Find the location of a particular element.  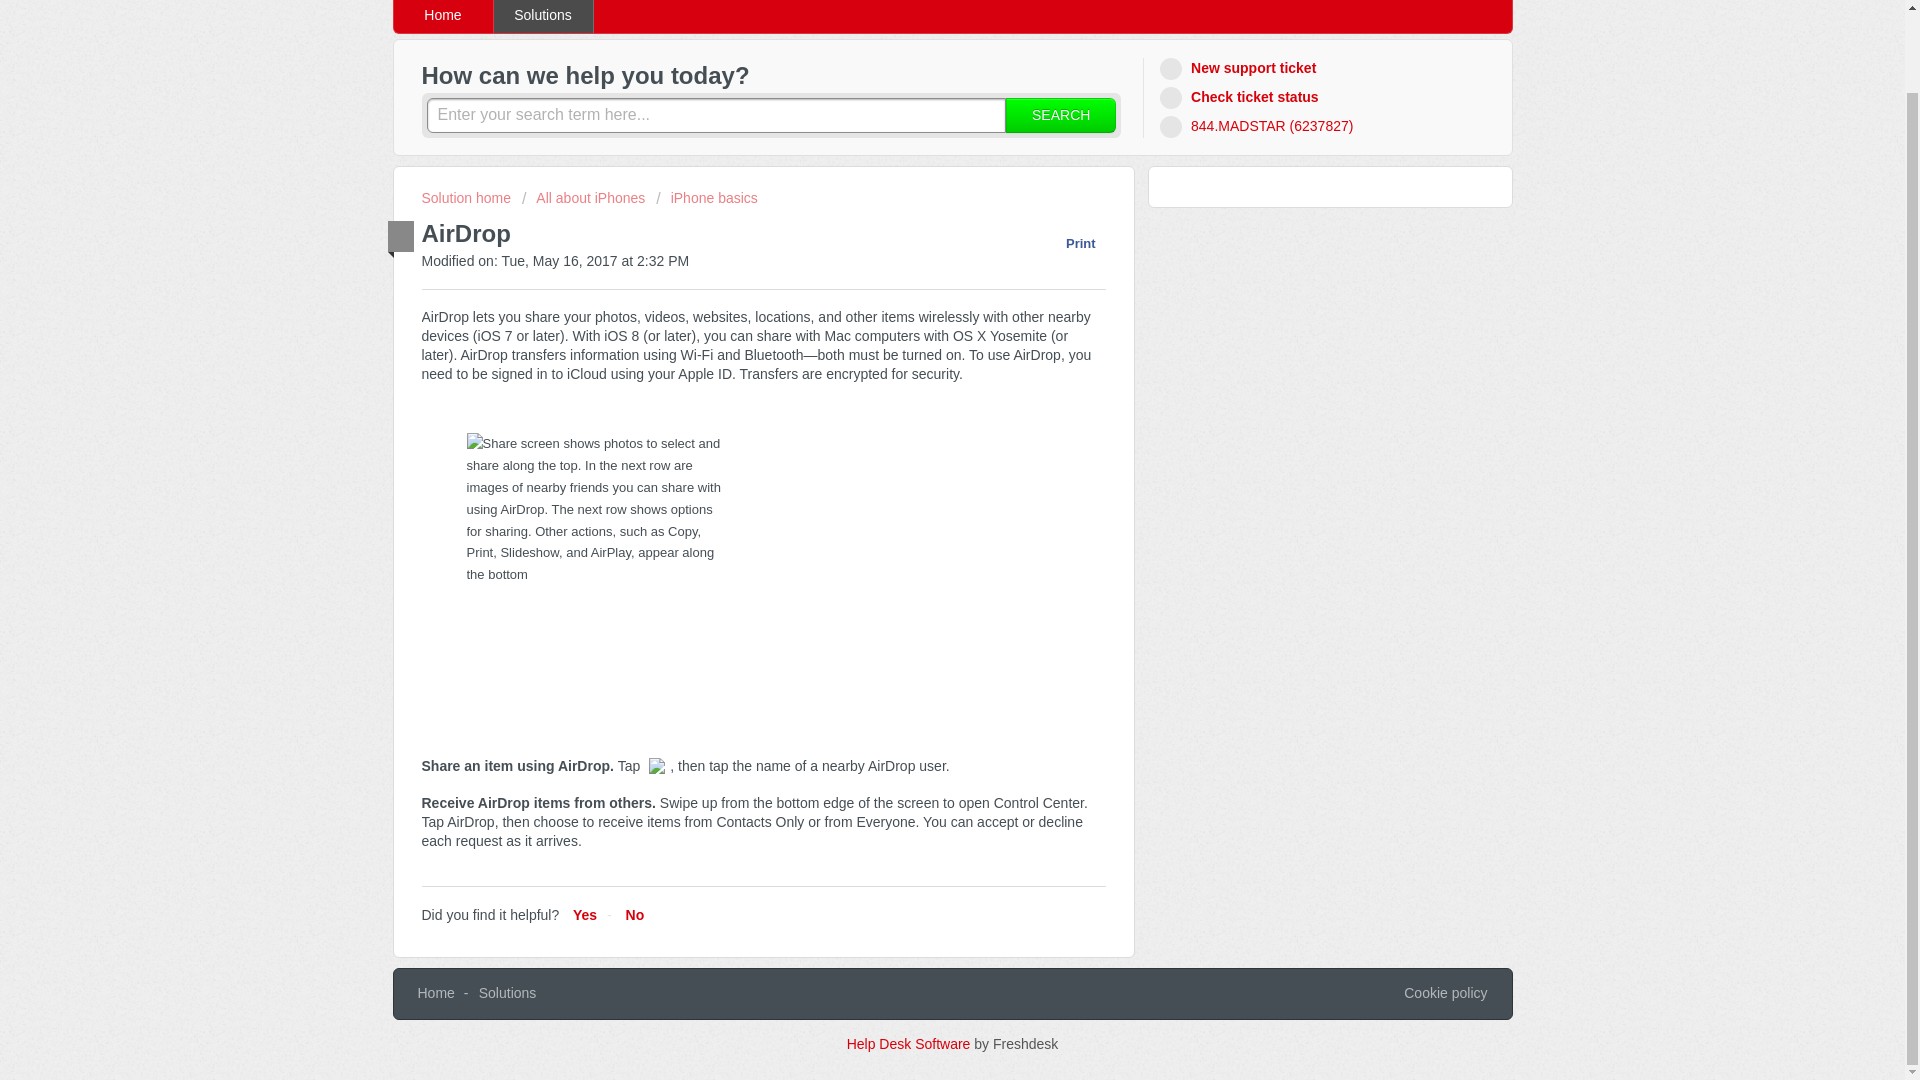

Solutions is located at coordinates (543, 16).